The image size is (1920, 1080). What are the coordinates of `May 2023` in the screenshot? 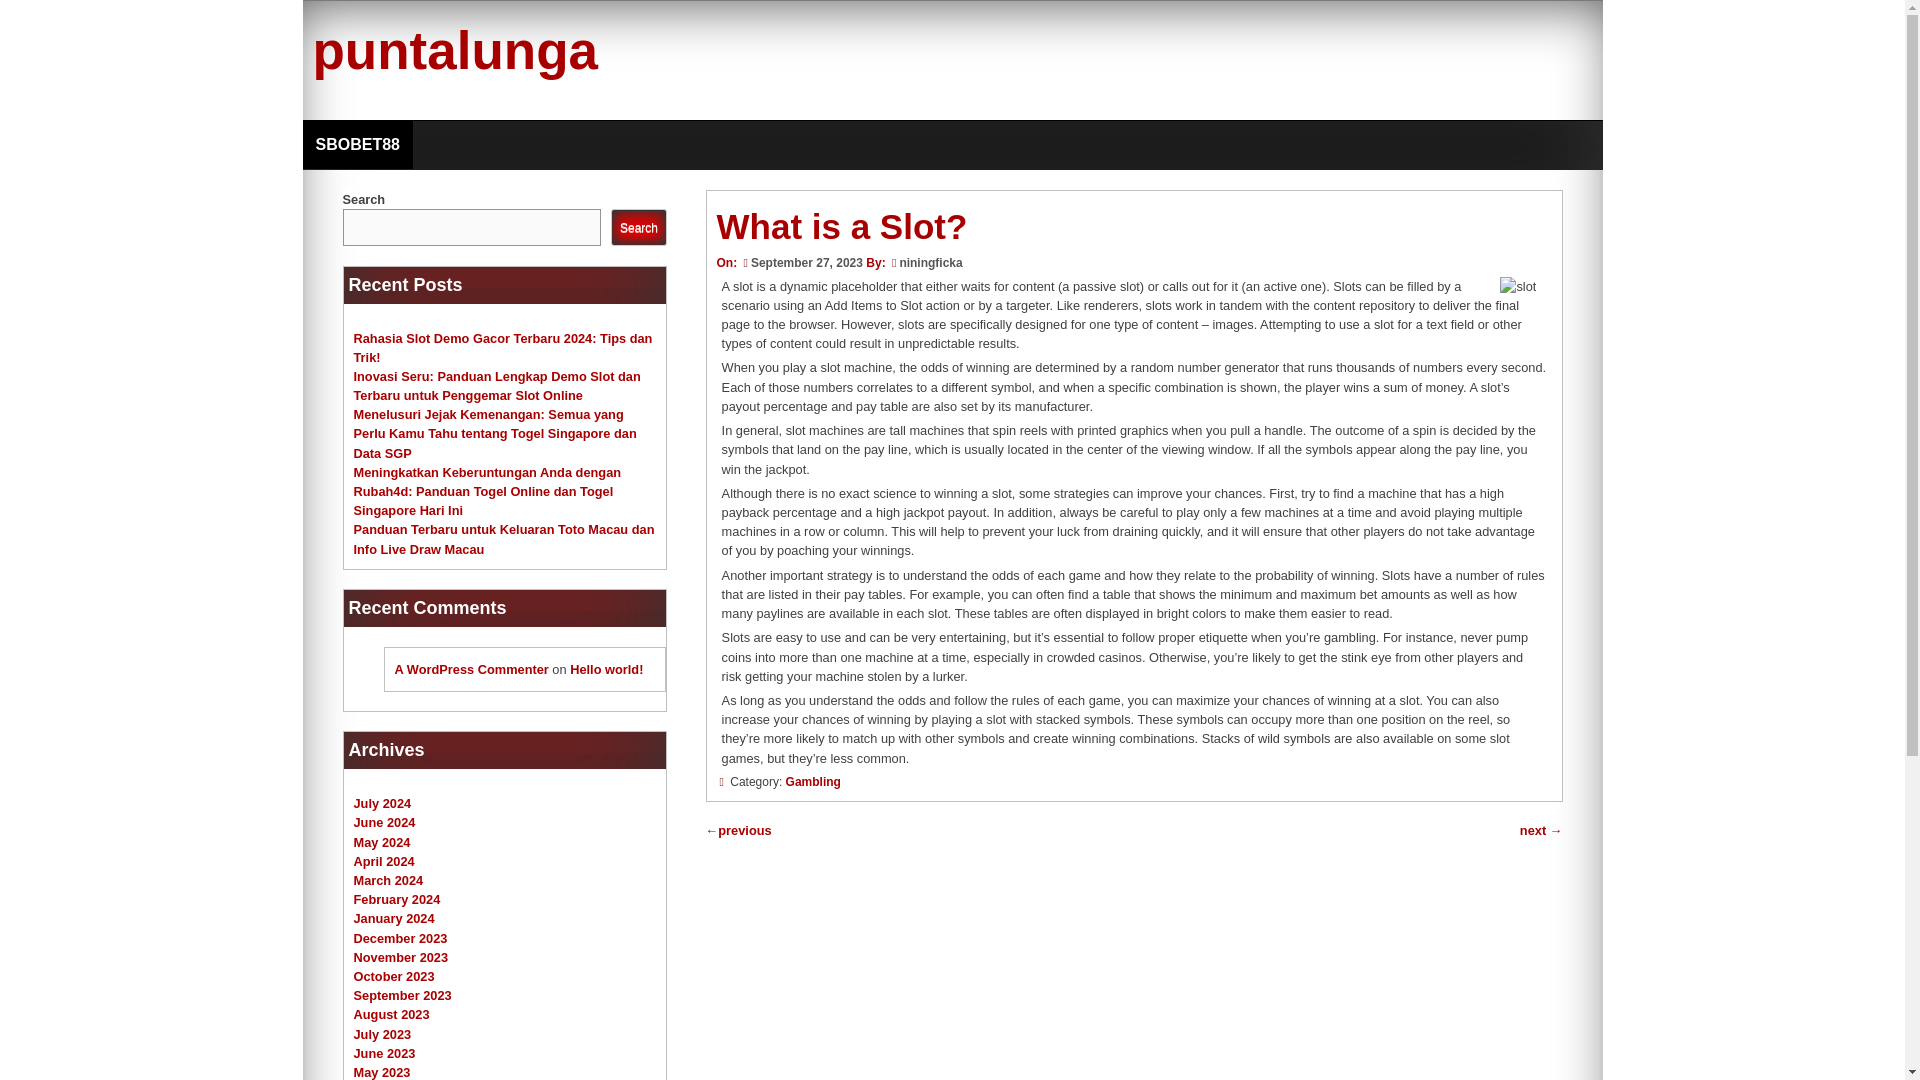 It's located at (382, 1072).